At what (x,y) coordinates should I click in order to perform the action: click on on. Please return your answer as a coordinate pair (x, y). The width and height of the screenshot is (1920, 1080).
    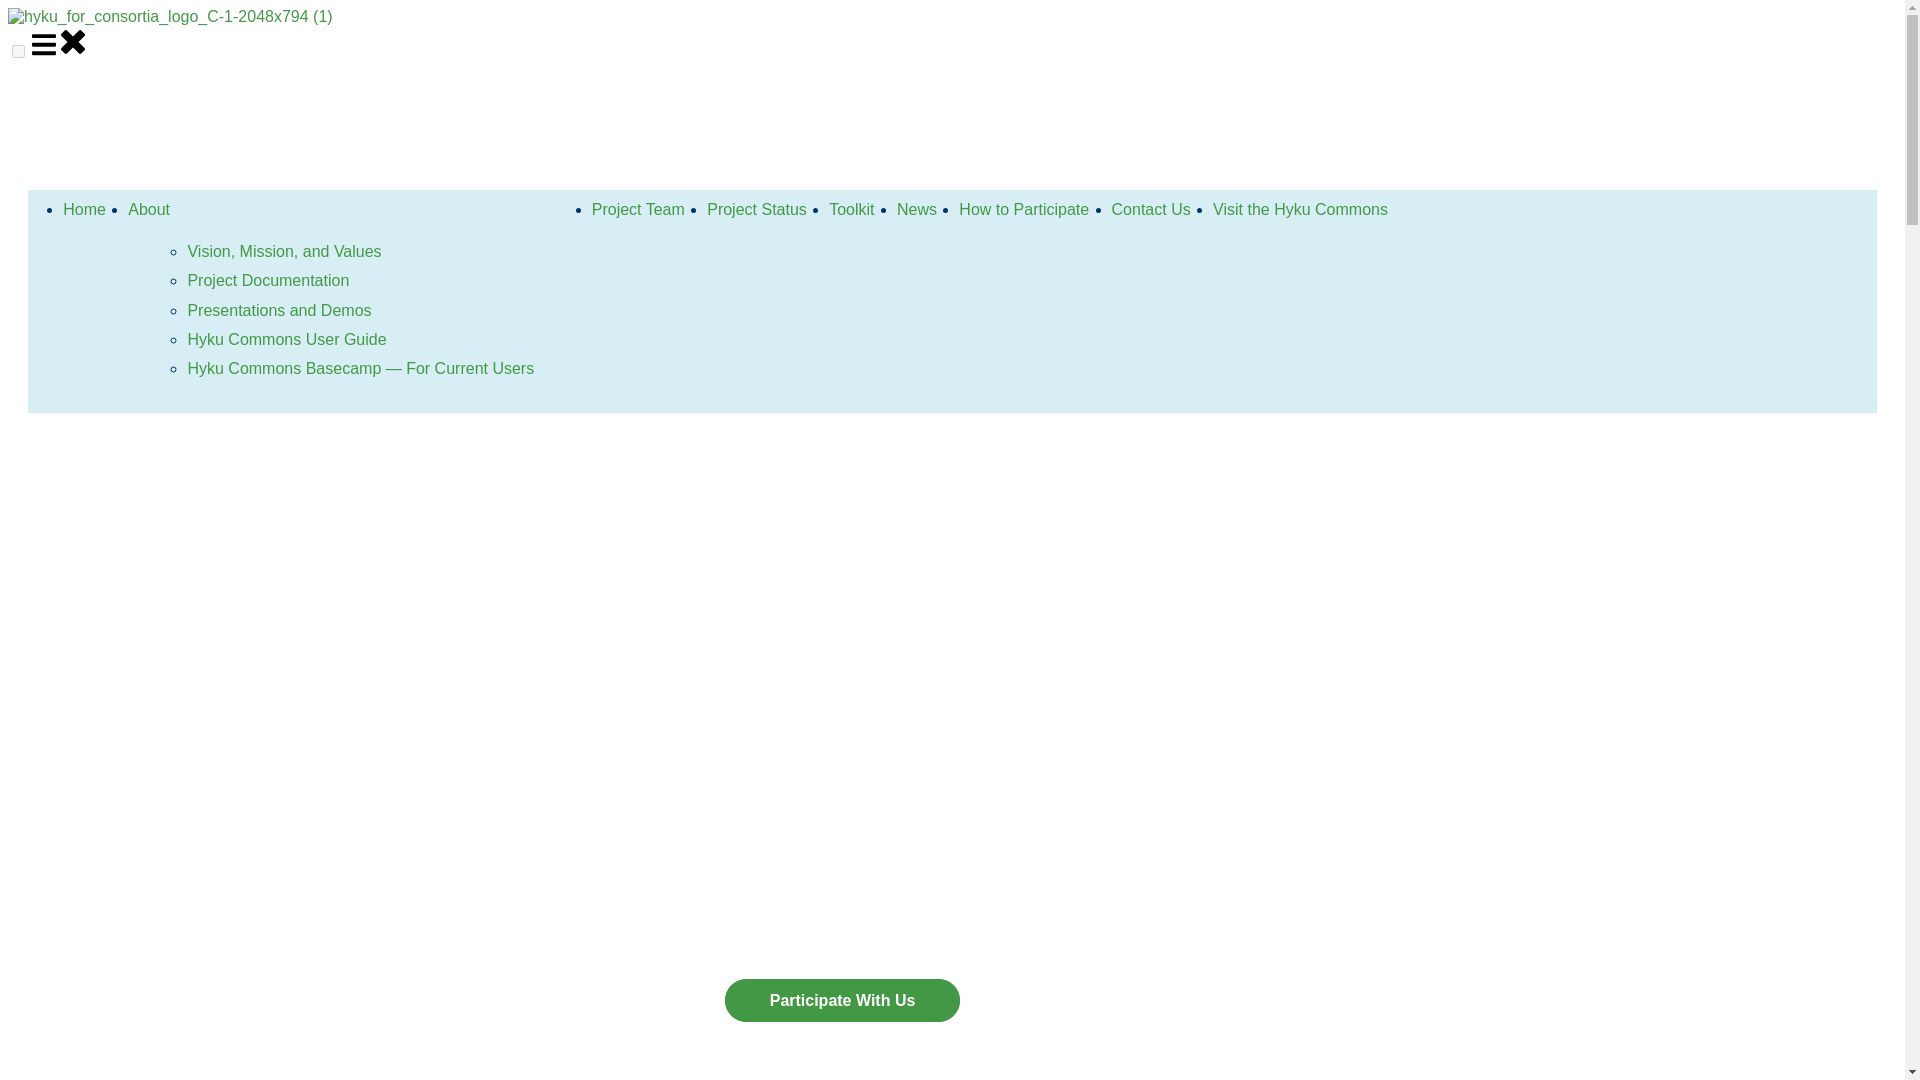
    Looking at the image, I should click on (18, 52).